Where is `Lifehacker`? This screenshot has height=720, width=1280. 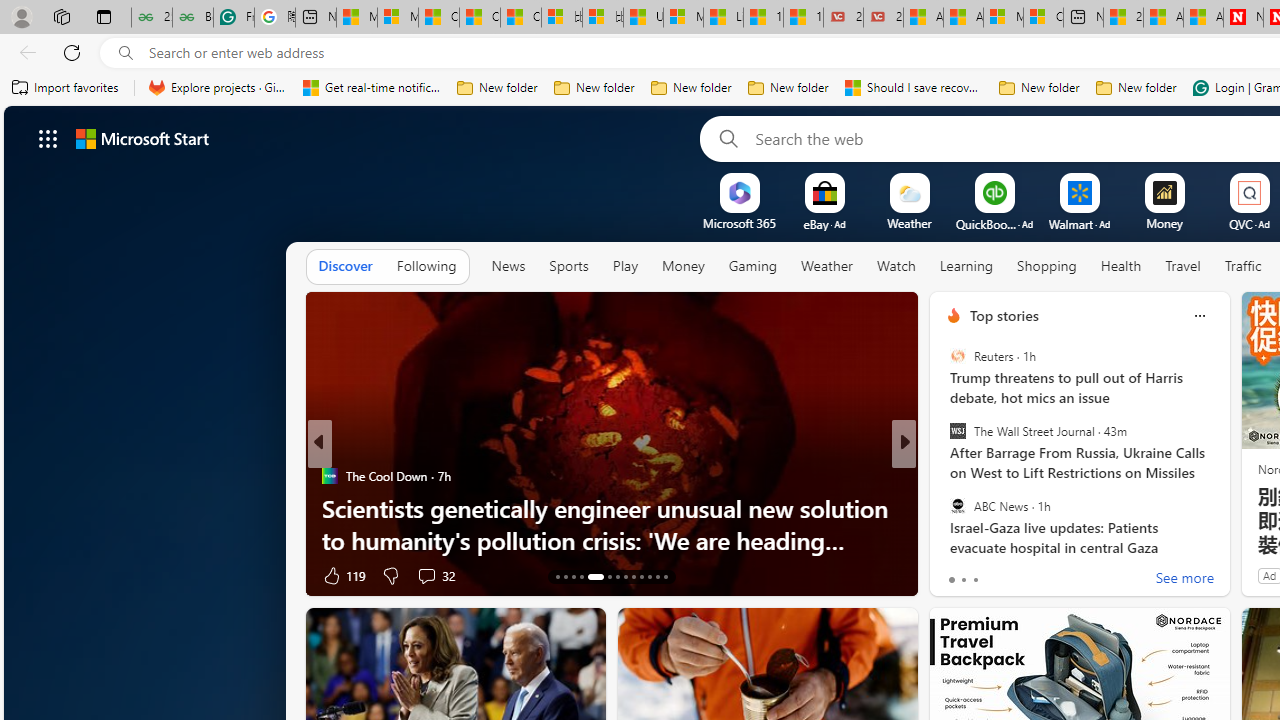
Lifehacker is located at coordinates (944, 476).